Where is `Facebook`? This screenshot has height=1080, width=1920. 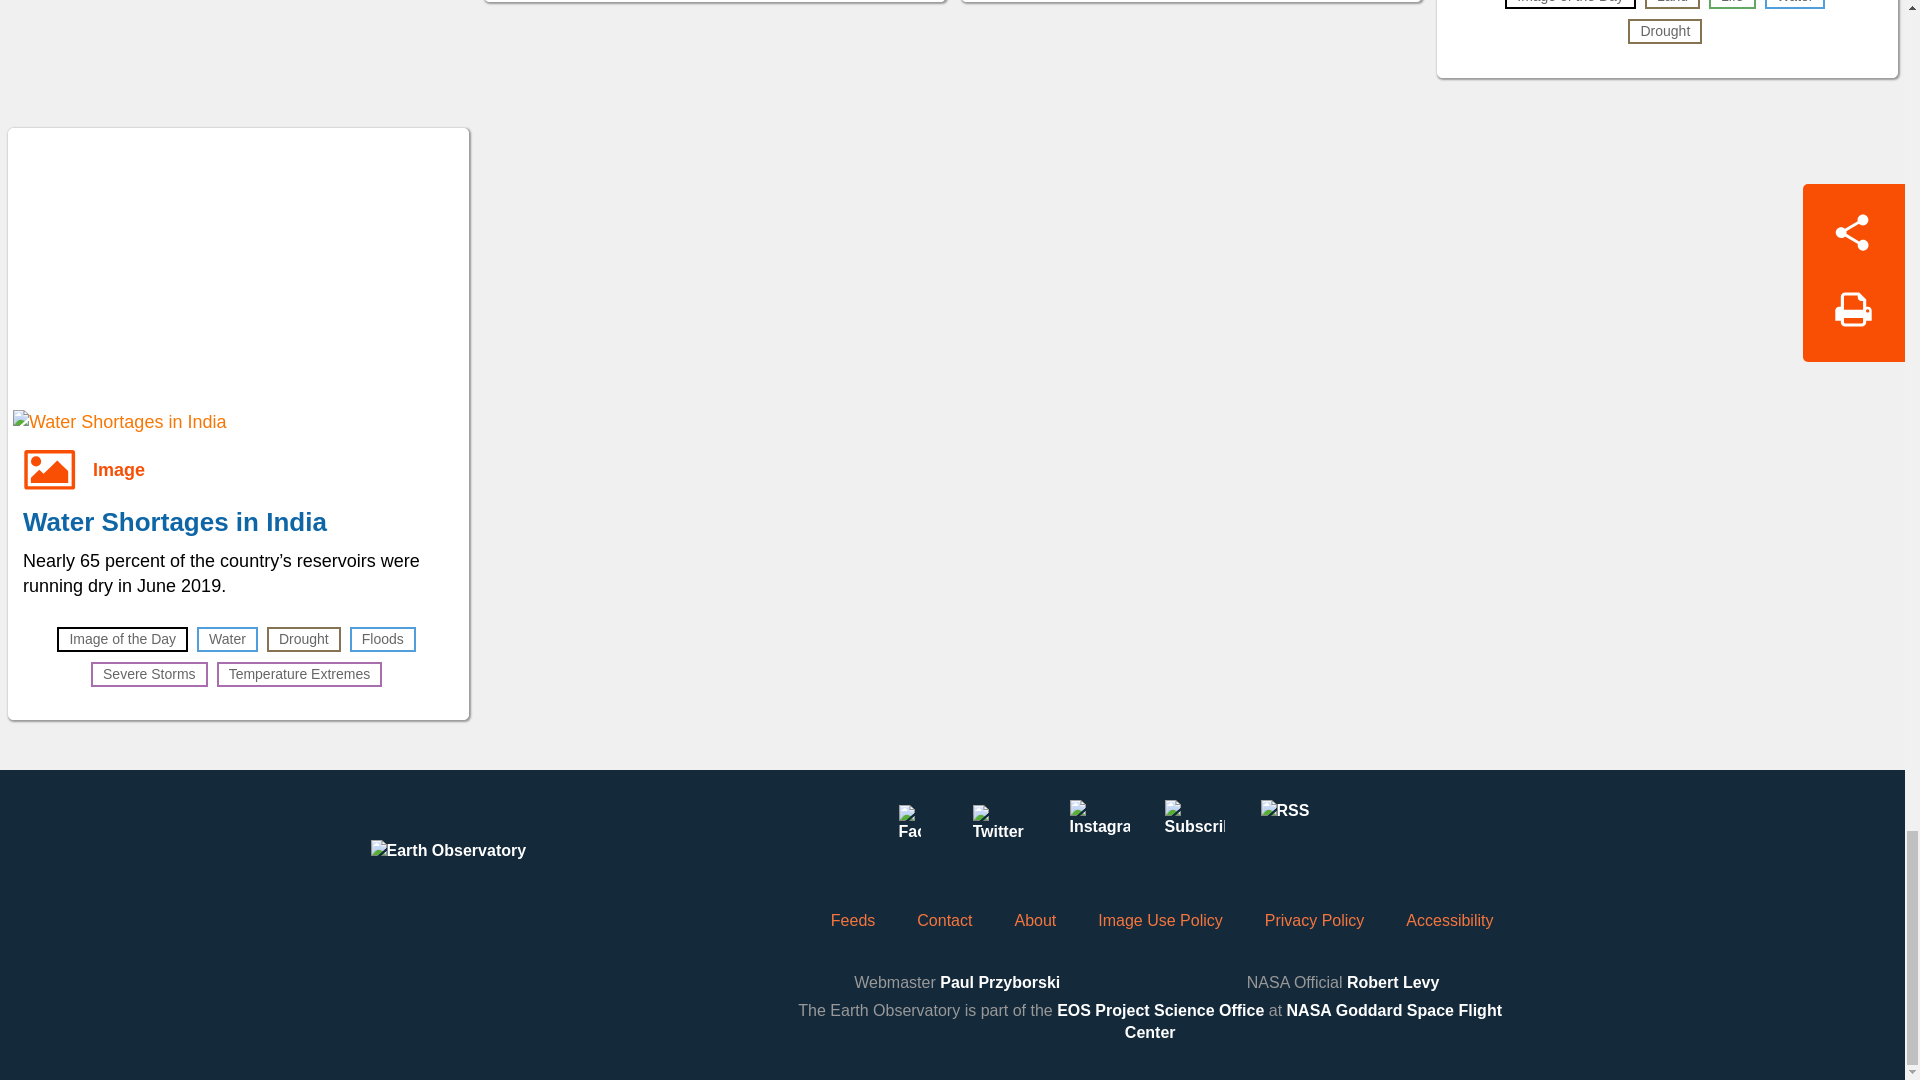 Facebook is located at coordinates (909, 830).